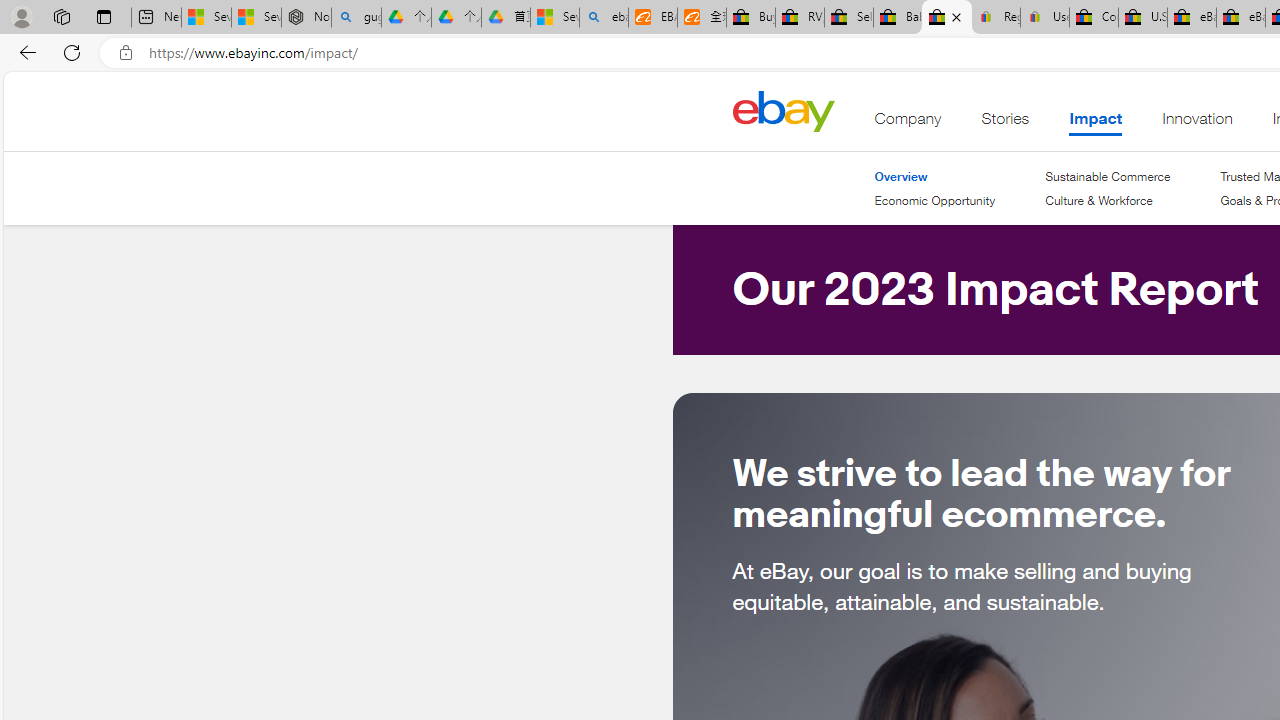 The height and width of the screenshot is (720, 1280). What do you see at coordinates (1095, 123) in the screenshot?
I see `Impact` at bounding box center [1095, 123].